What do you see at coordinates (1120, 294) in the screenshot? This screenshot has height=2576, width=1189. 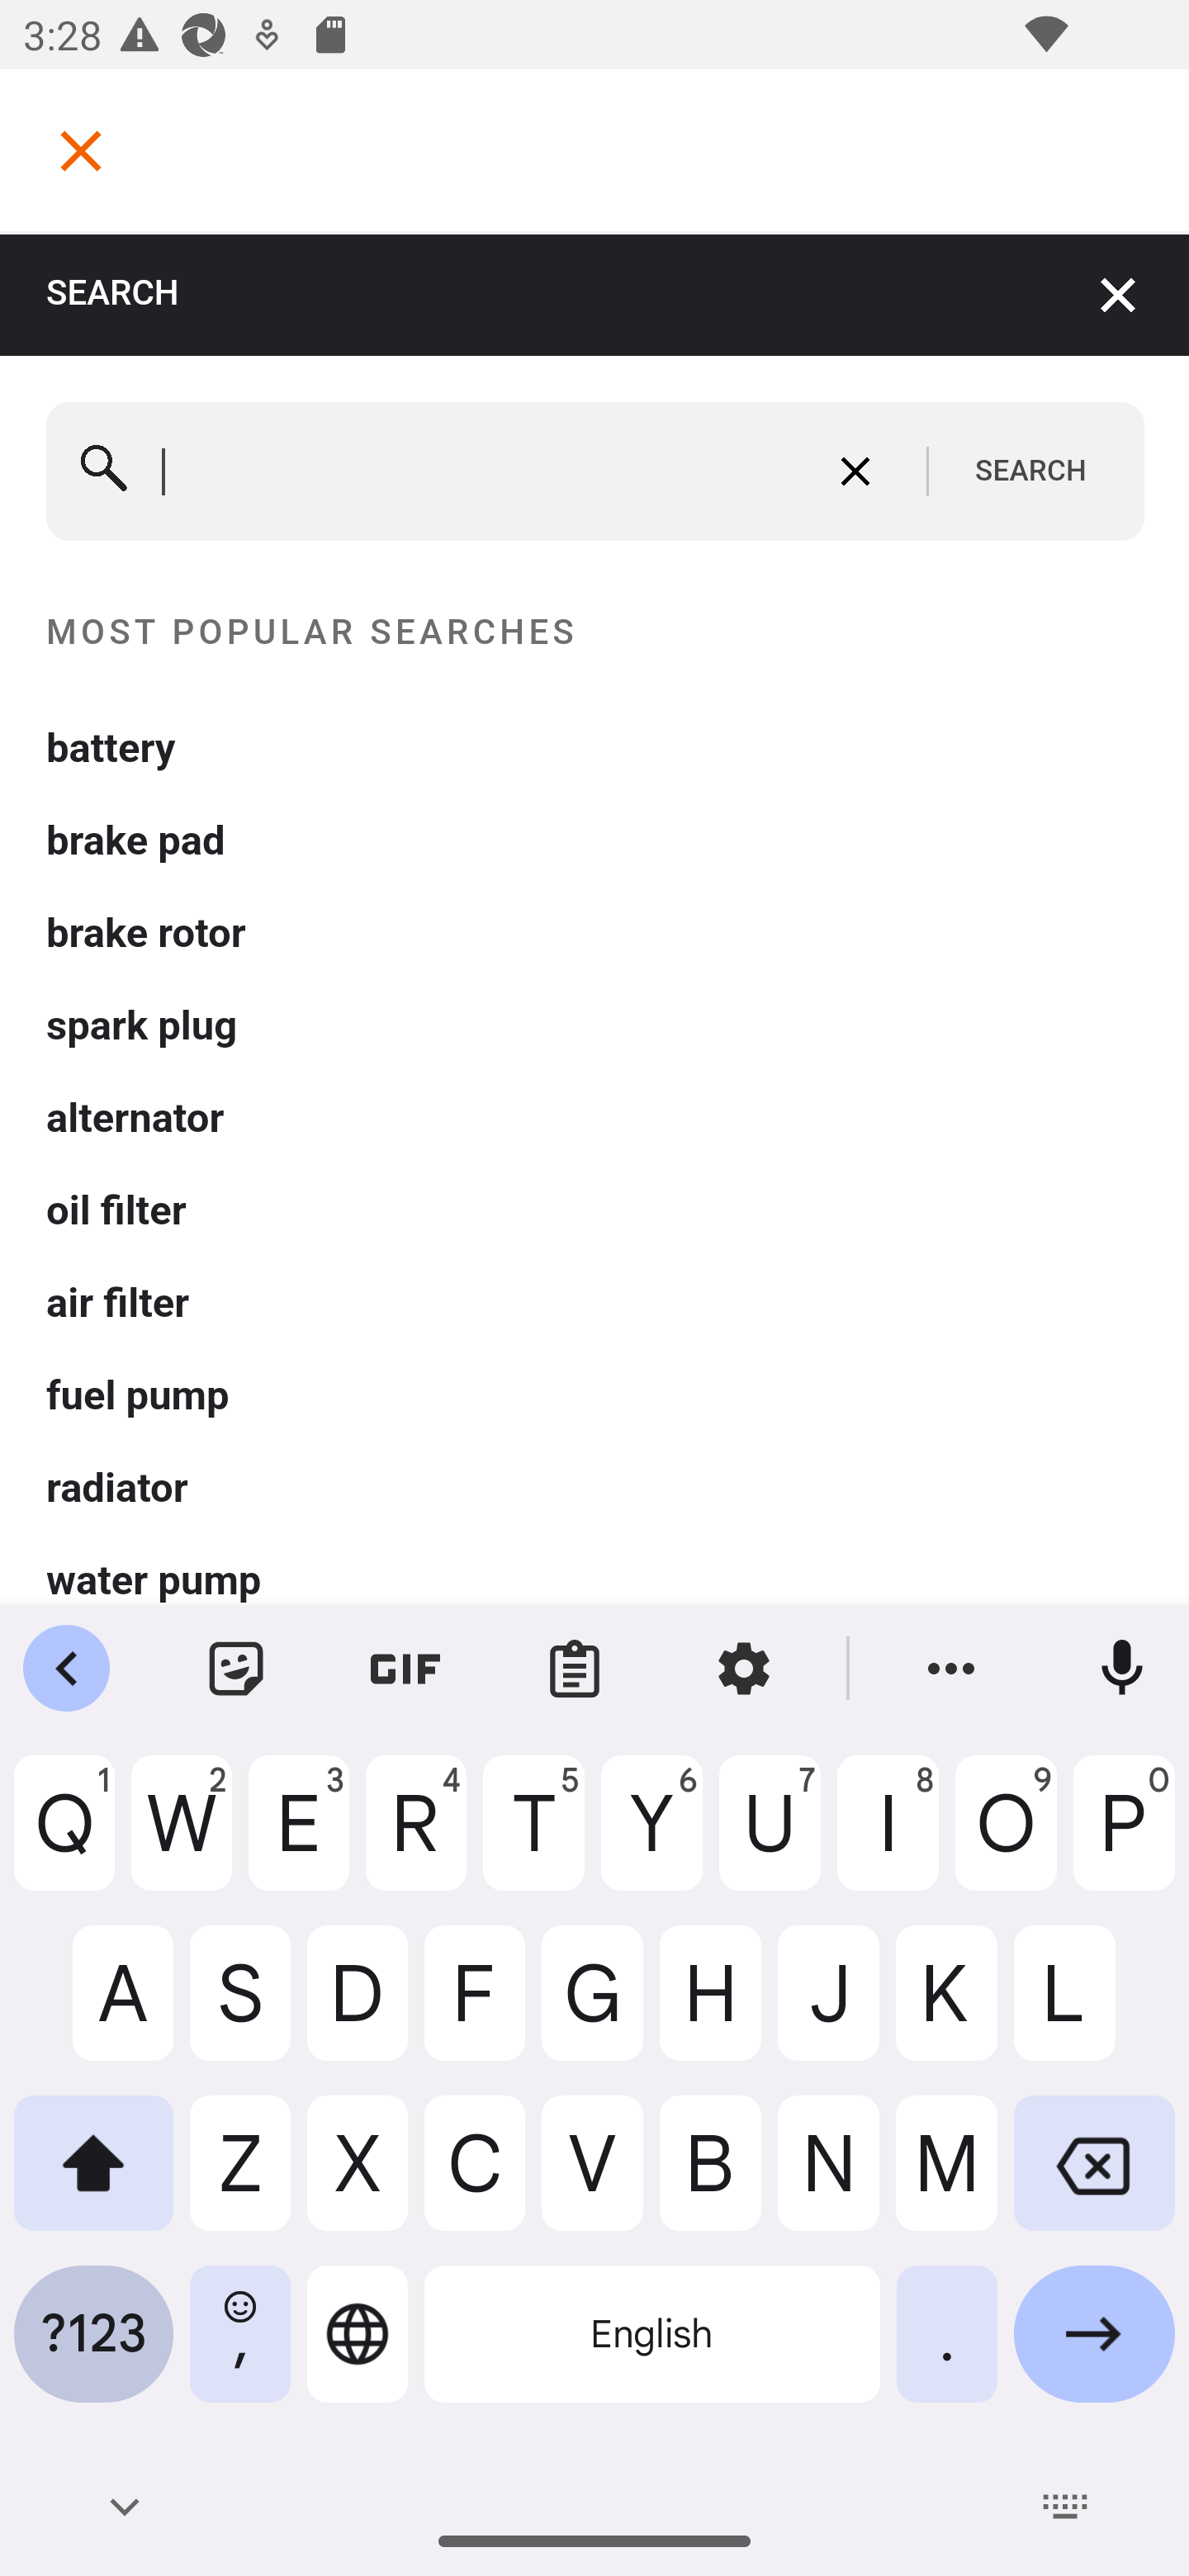 I see `Search banner landmark close` at bounding box center [1120, 294].